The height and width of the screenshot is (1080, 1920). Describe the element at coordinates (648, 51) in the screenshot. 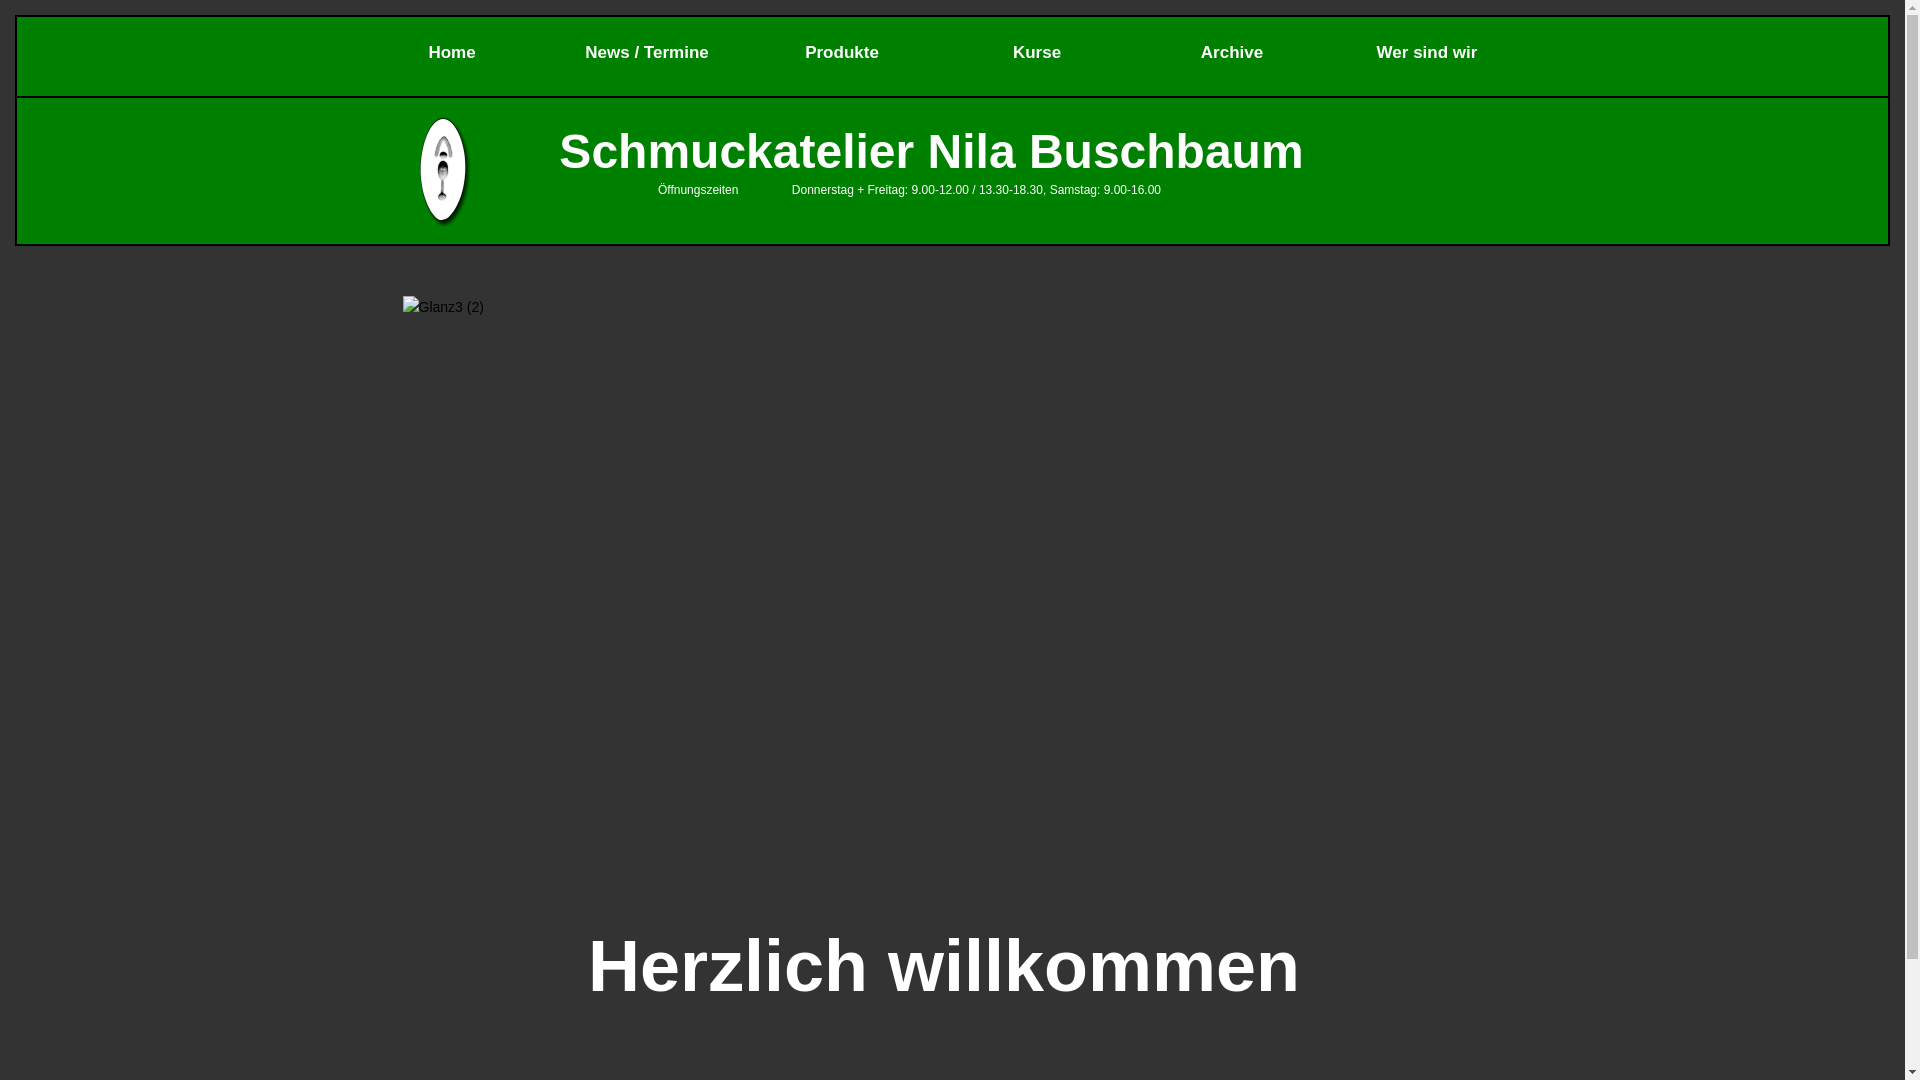

I see `News / Termine` at that location.